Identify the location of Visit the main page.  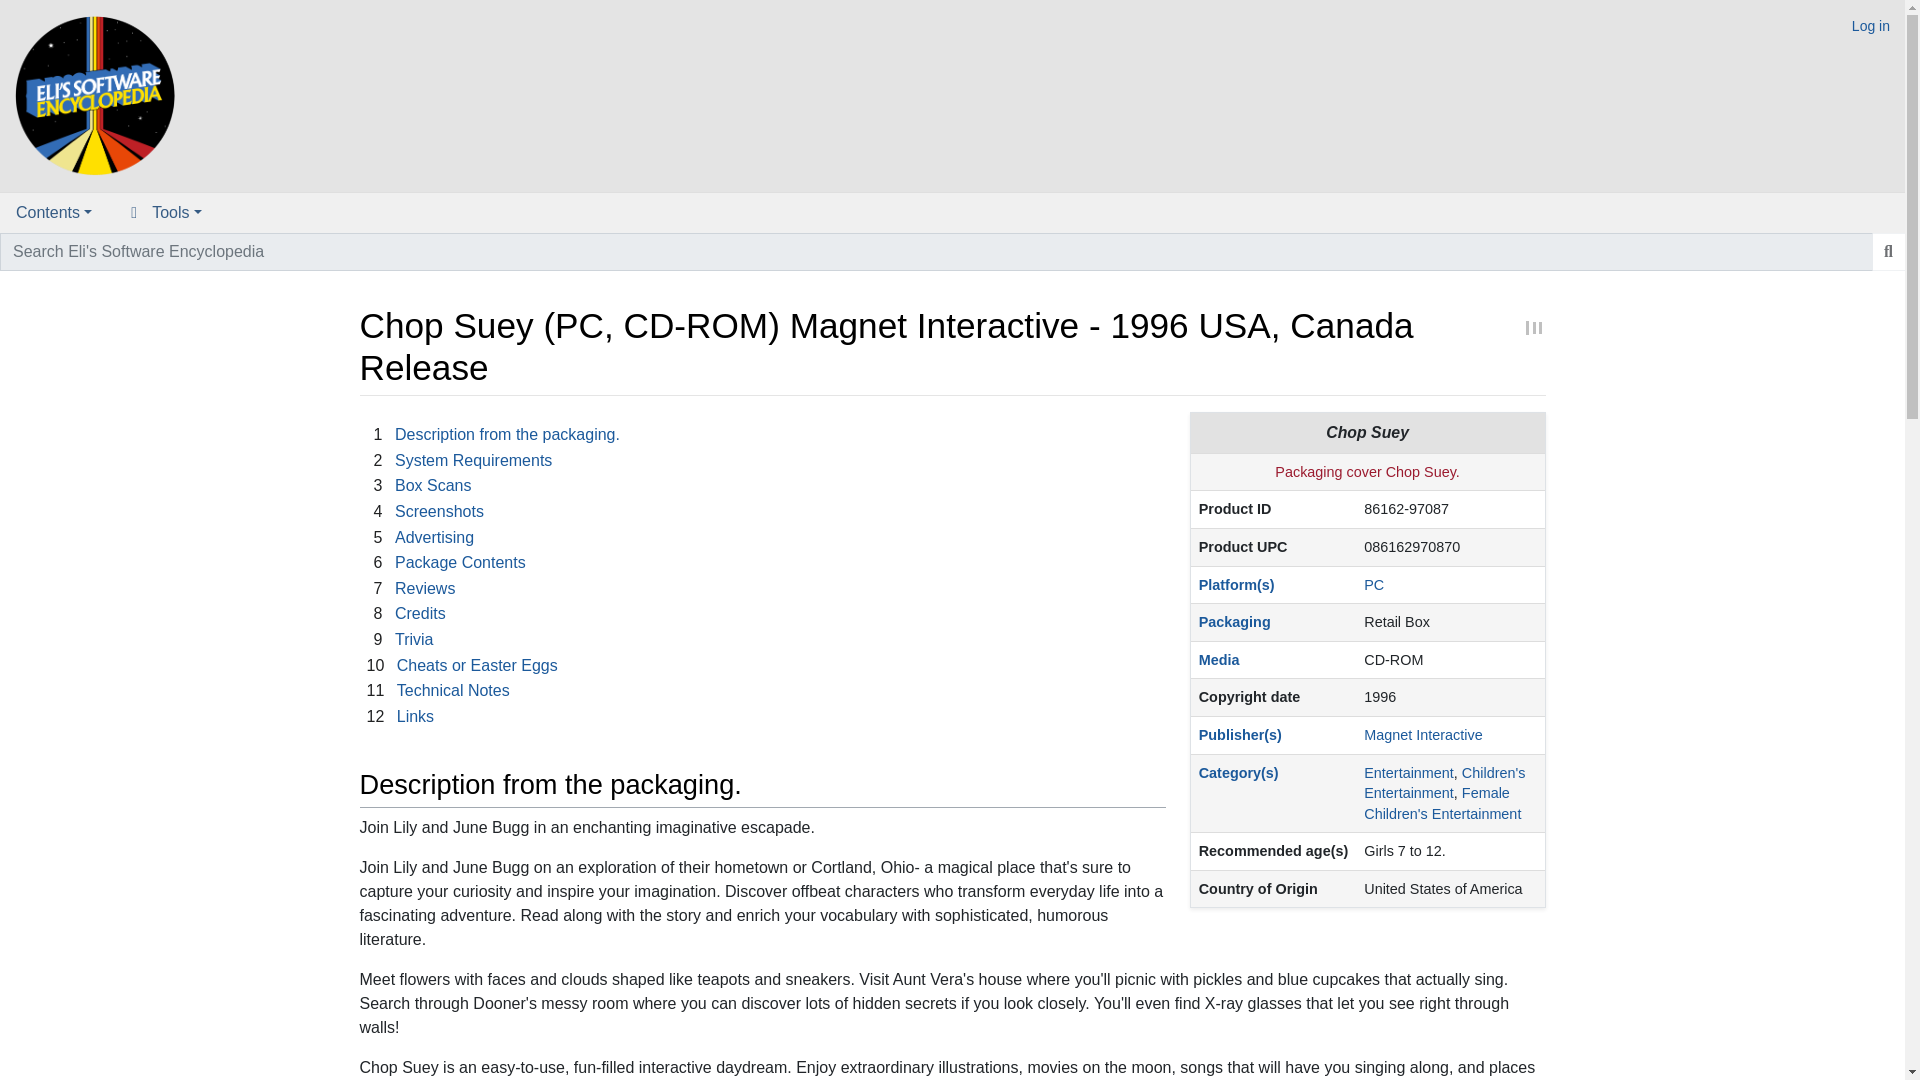
(94, 94).